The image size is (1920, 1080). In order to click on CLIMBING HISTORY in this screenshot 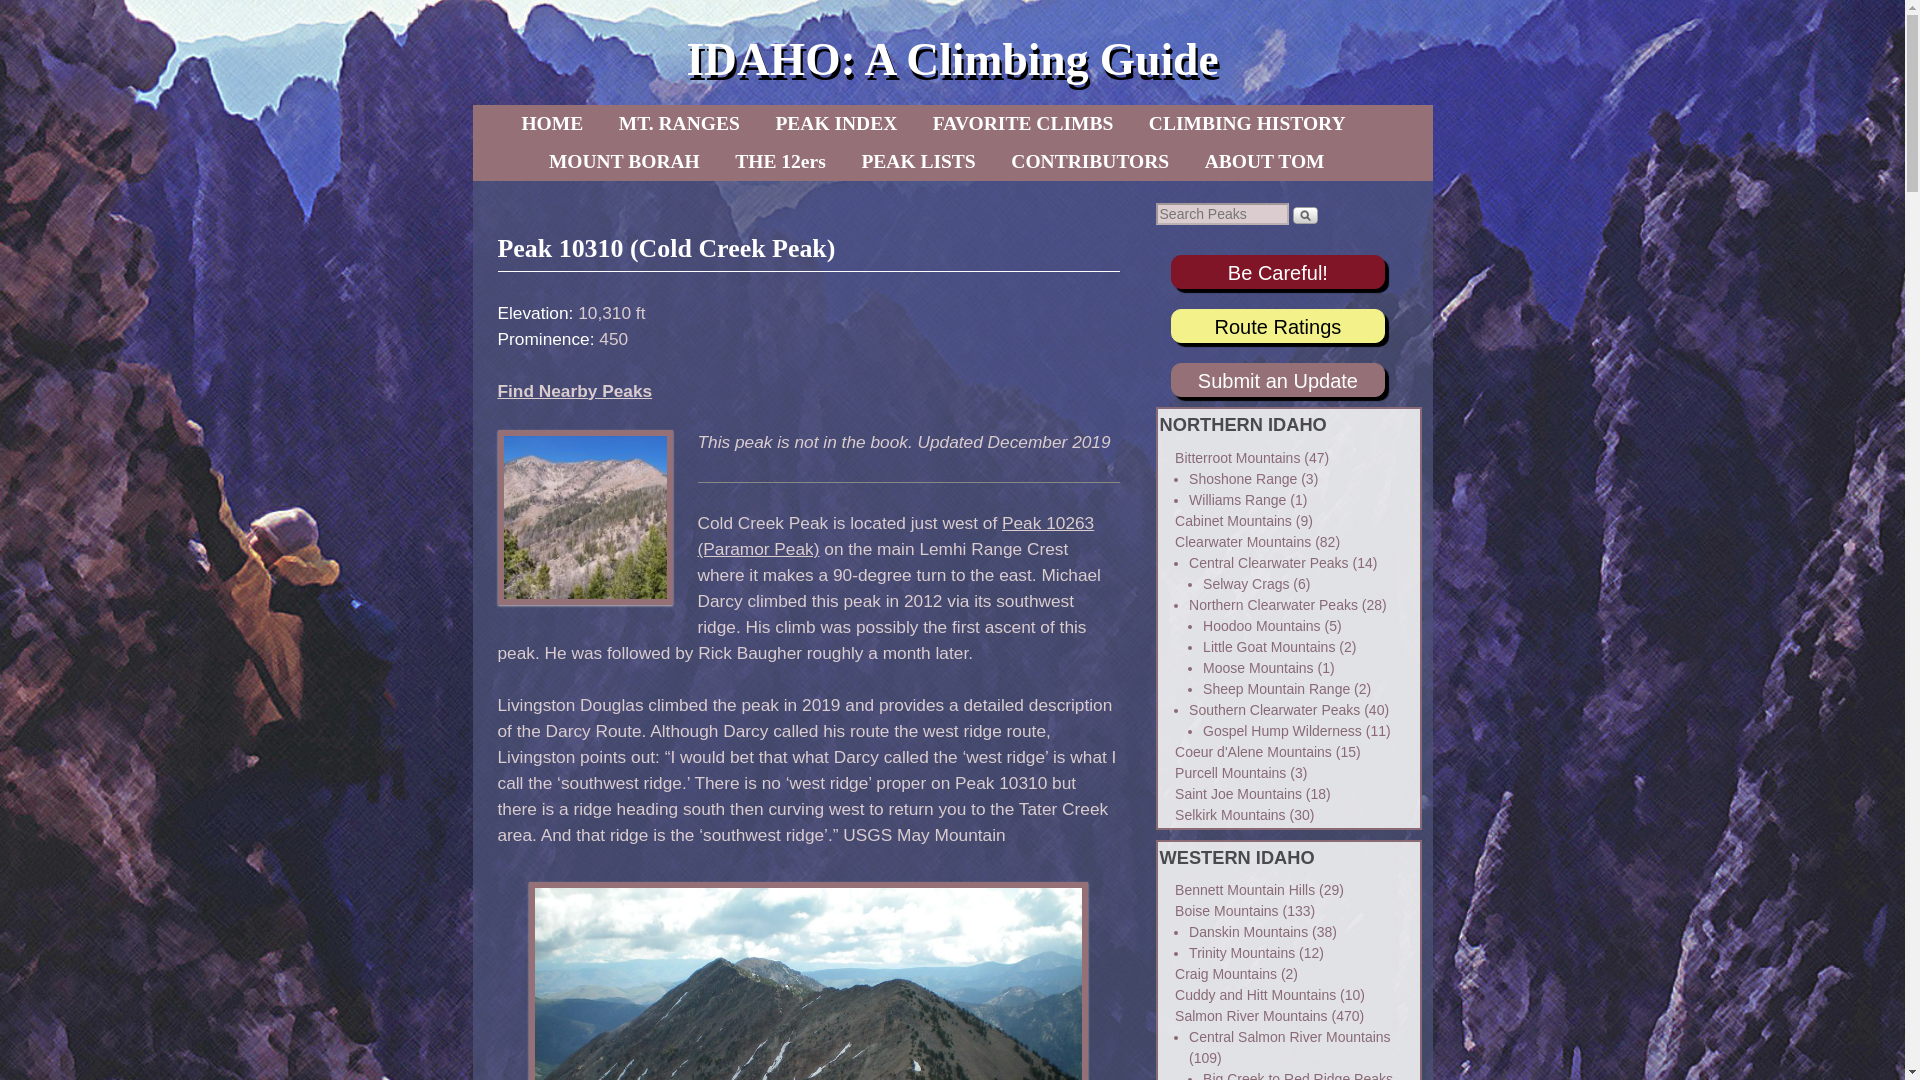, I will do `click(1246, 123)`.